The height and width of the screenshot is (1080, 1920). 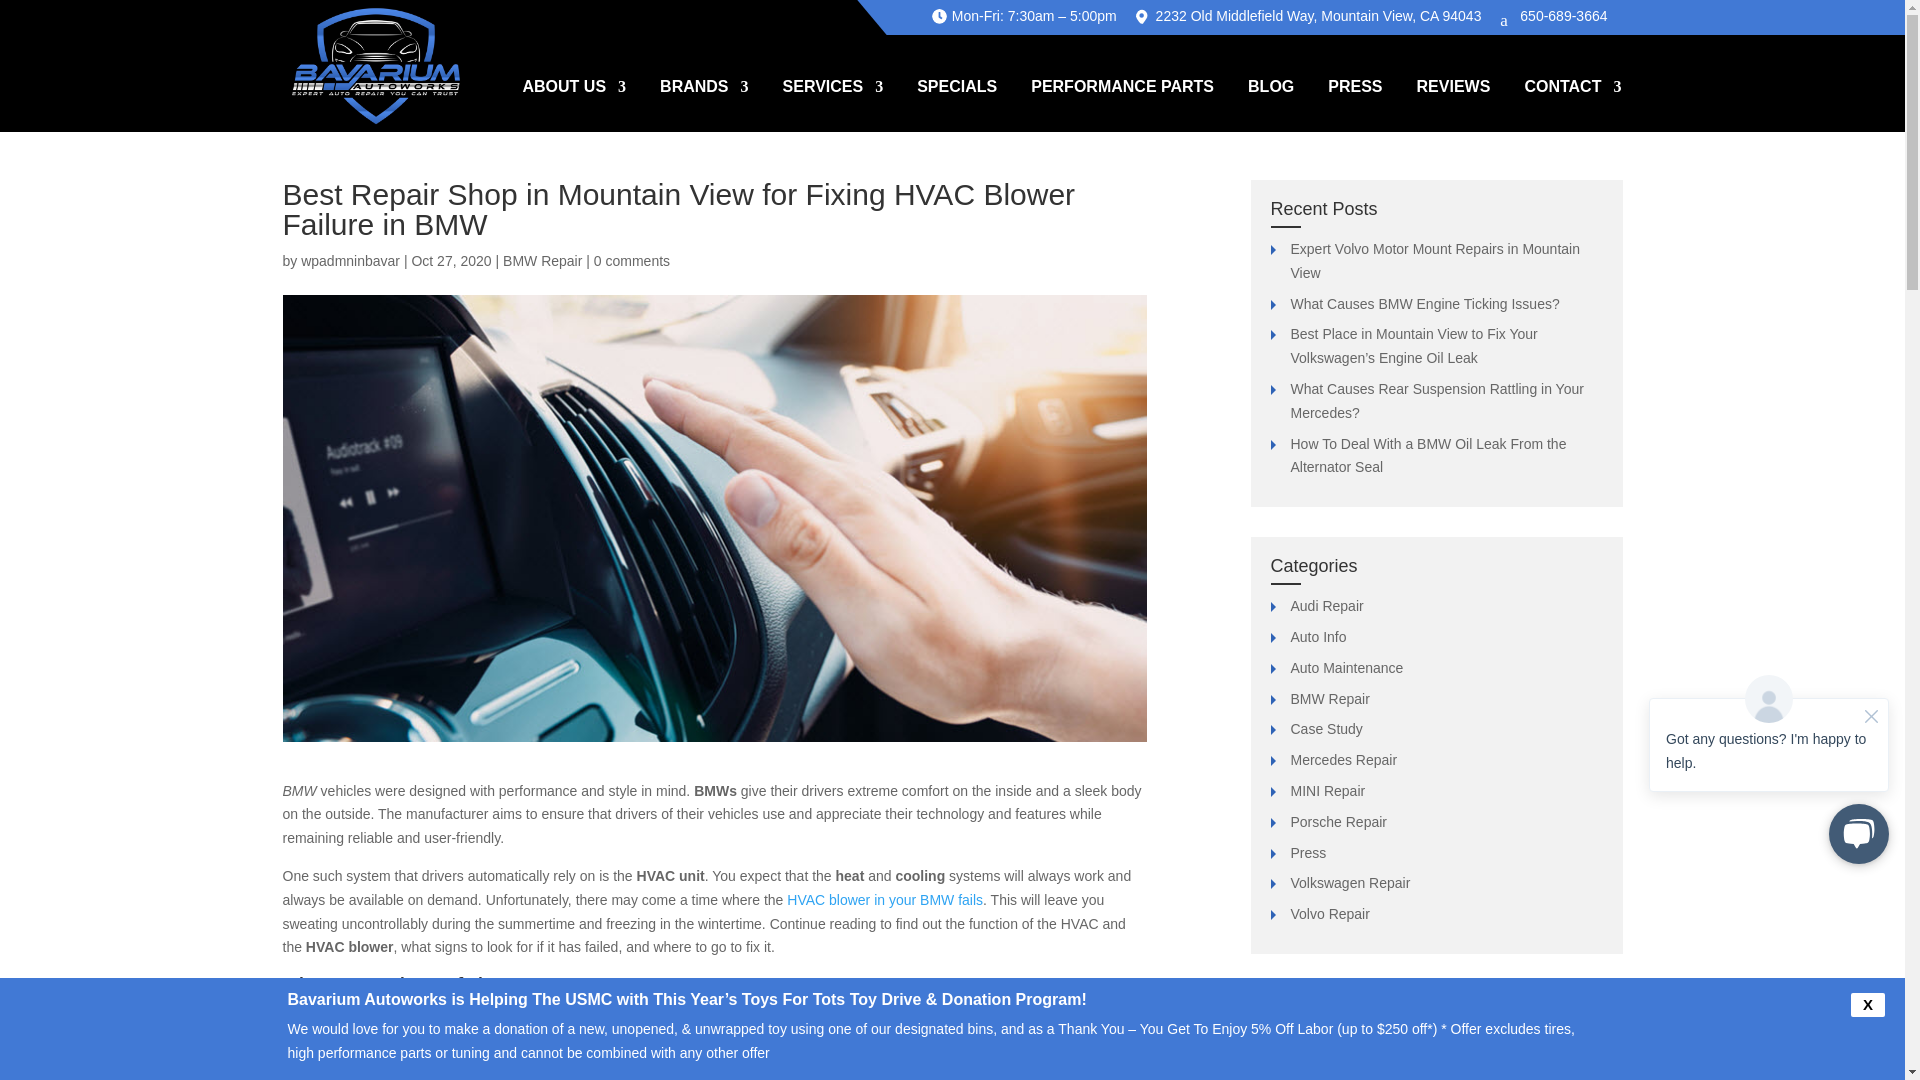 I want to click on SERVICES, so click(x=833, y=103).